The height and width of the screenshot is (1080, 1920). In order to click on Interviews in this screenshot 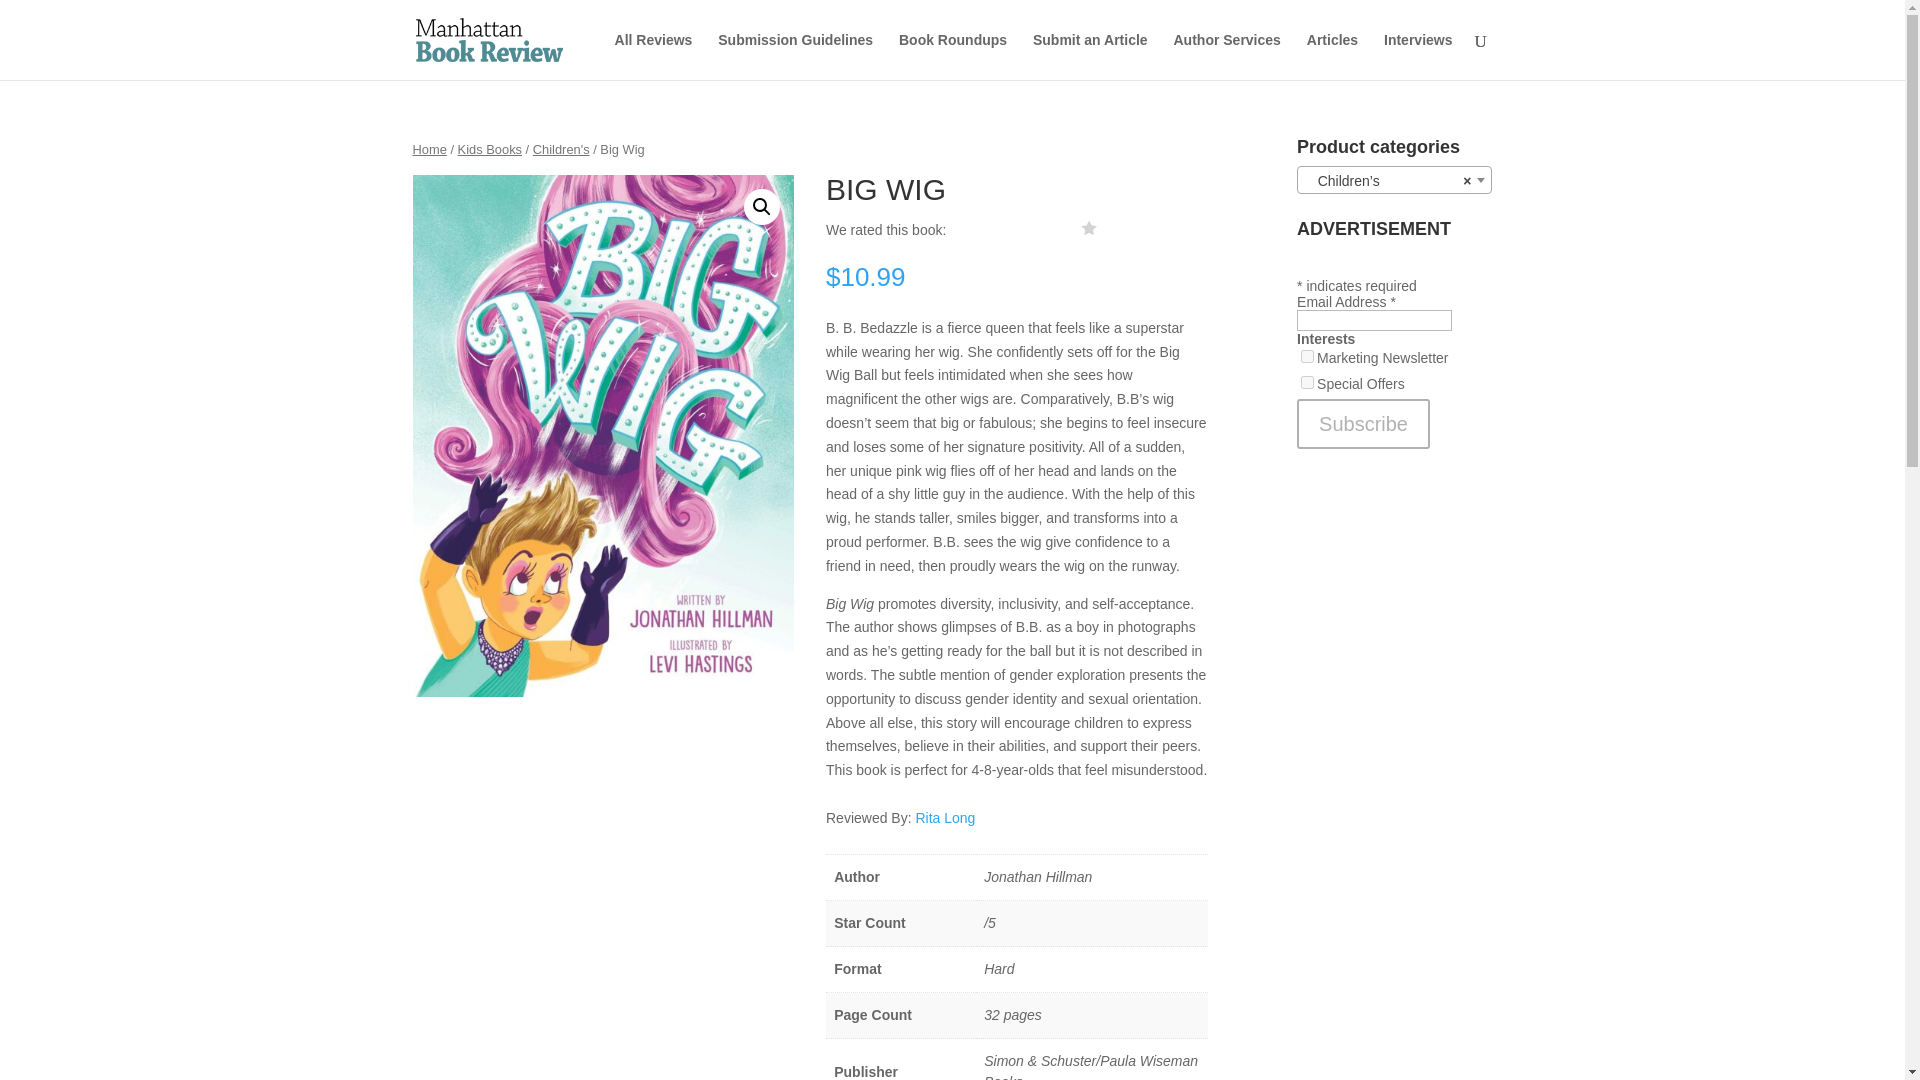, I will do `click(1418, 56)`.